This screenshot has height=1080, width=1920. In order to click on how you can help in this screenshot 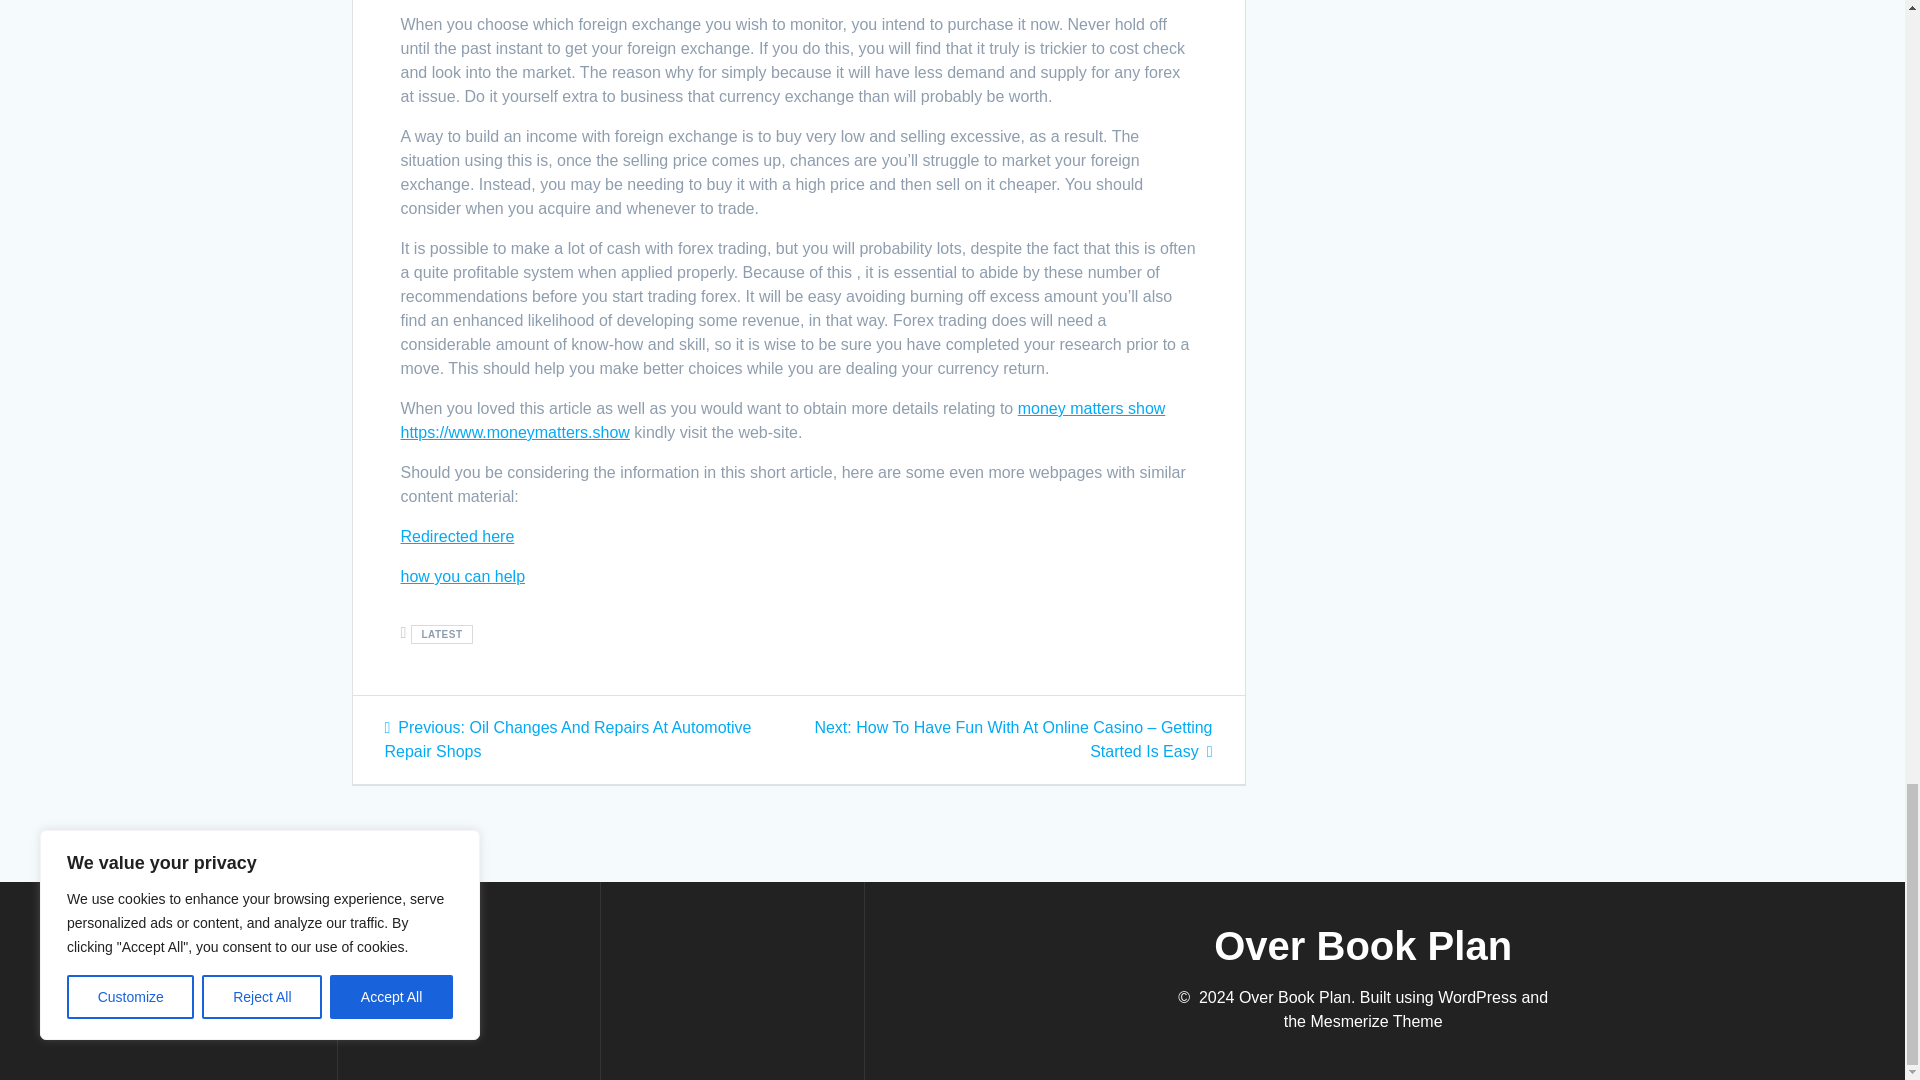, I will do `click(462, 576)`.